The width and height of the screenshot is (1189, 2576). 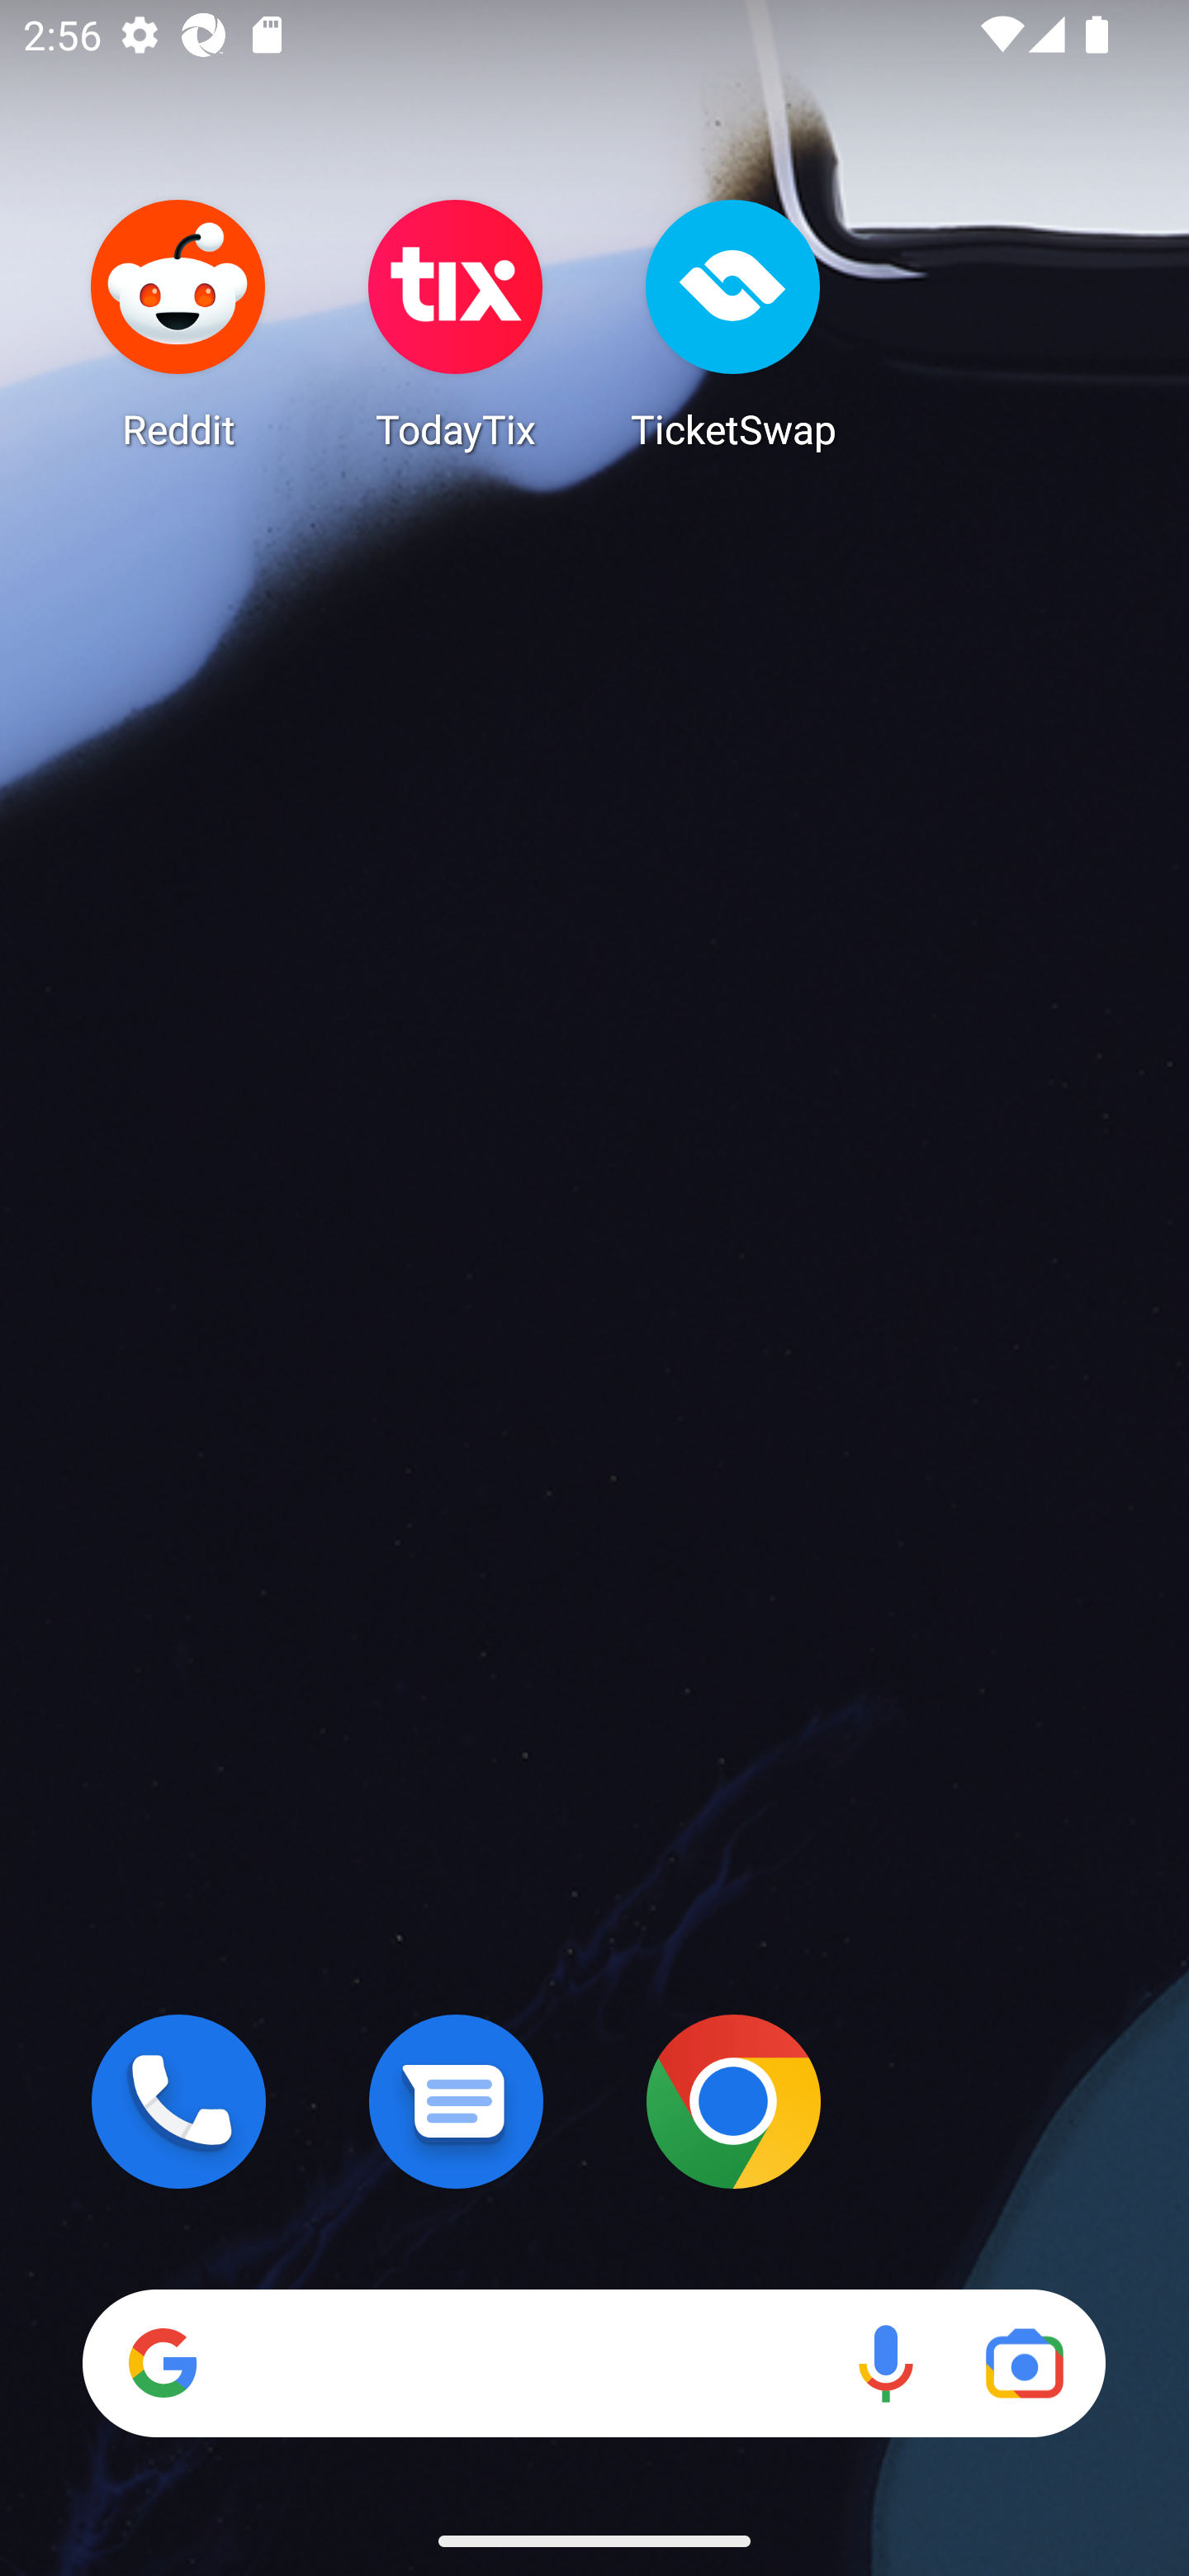 I want to click on Messages, so click(x=456, y=2101).